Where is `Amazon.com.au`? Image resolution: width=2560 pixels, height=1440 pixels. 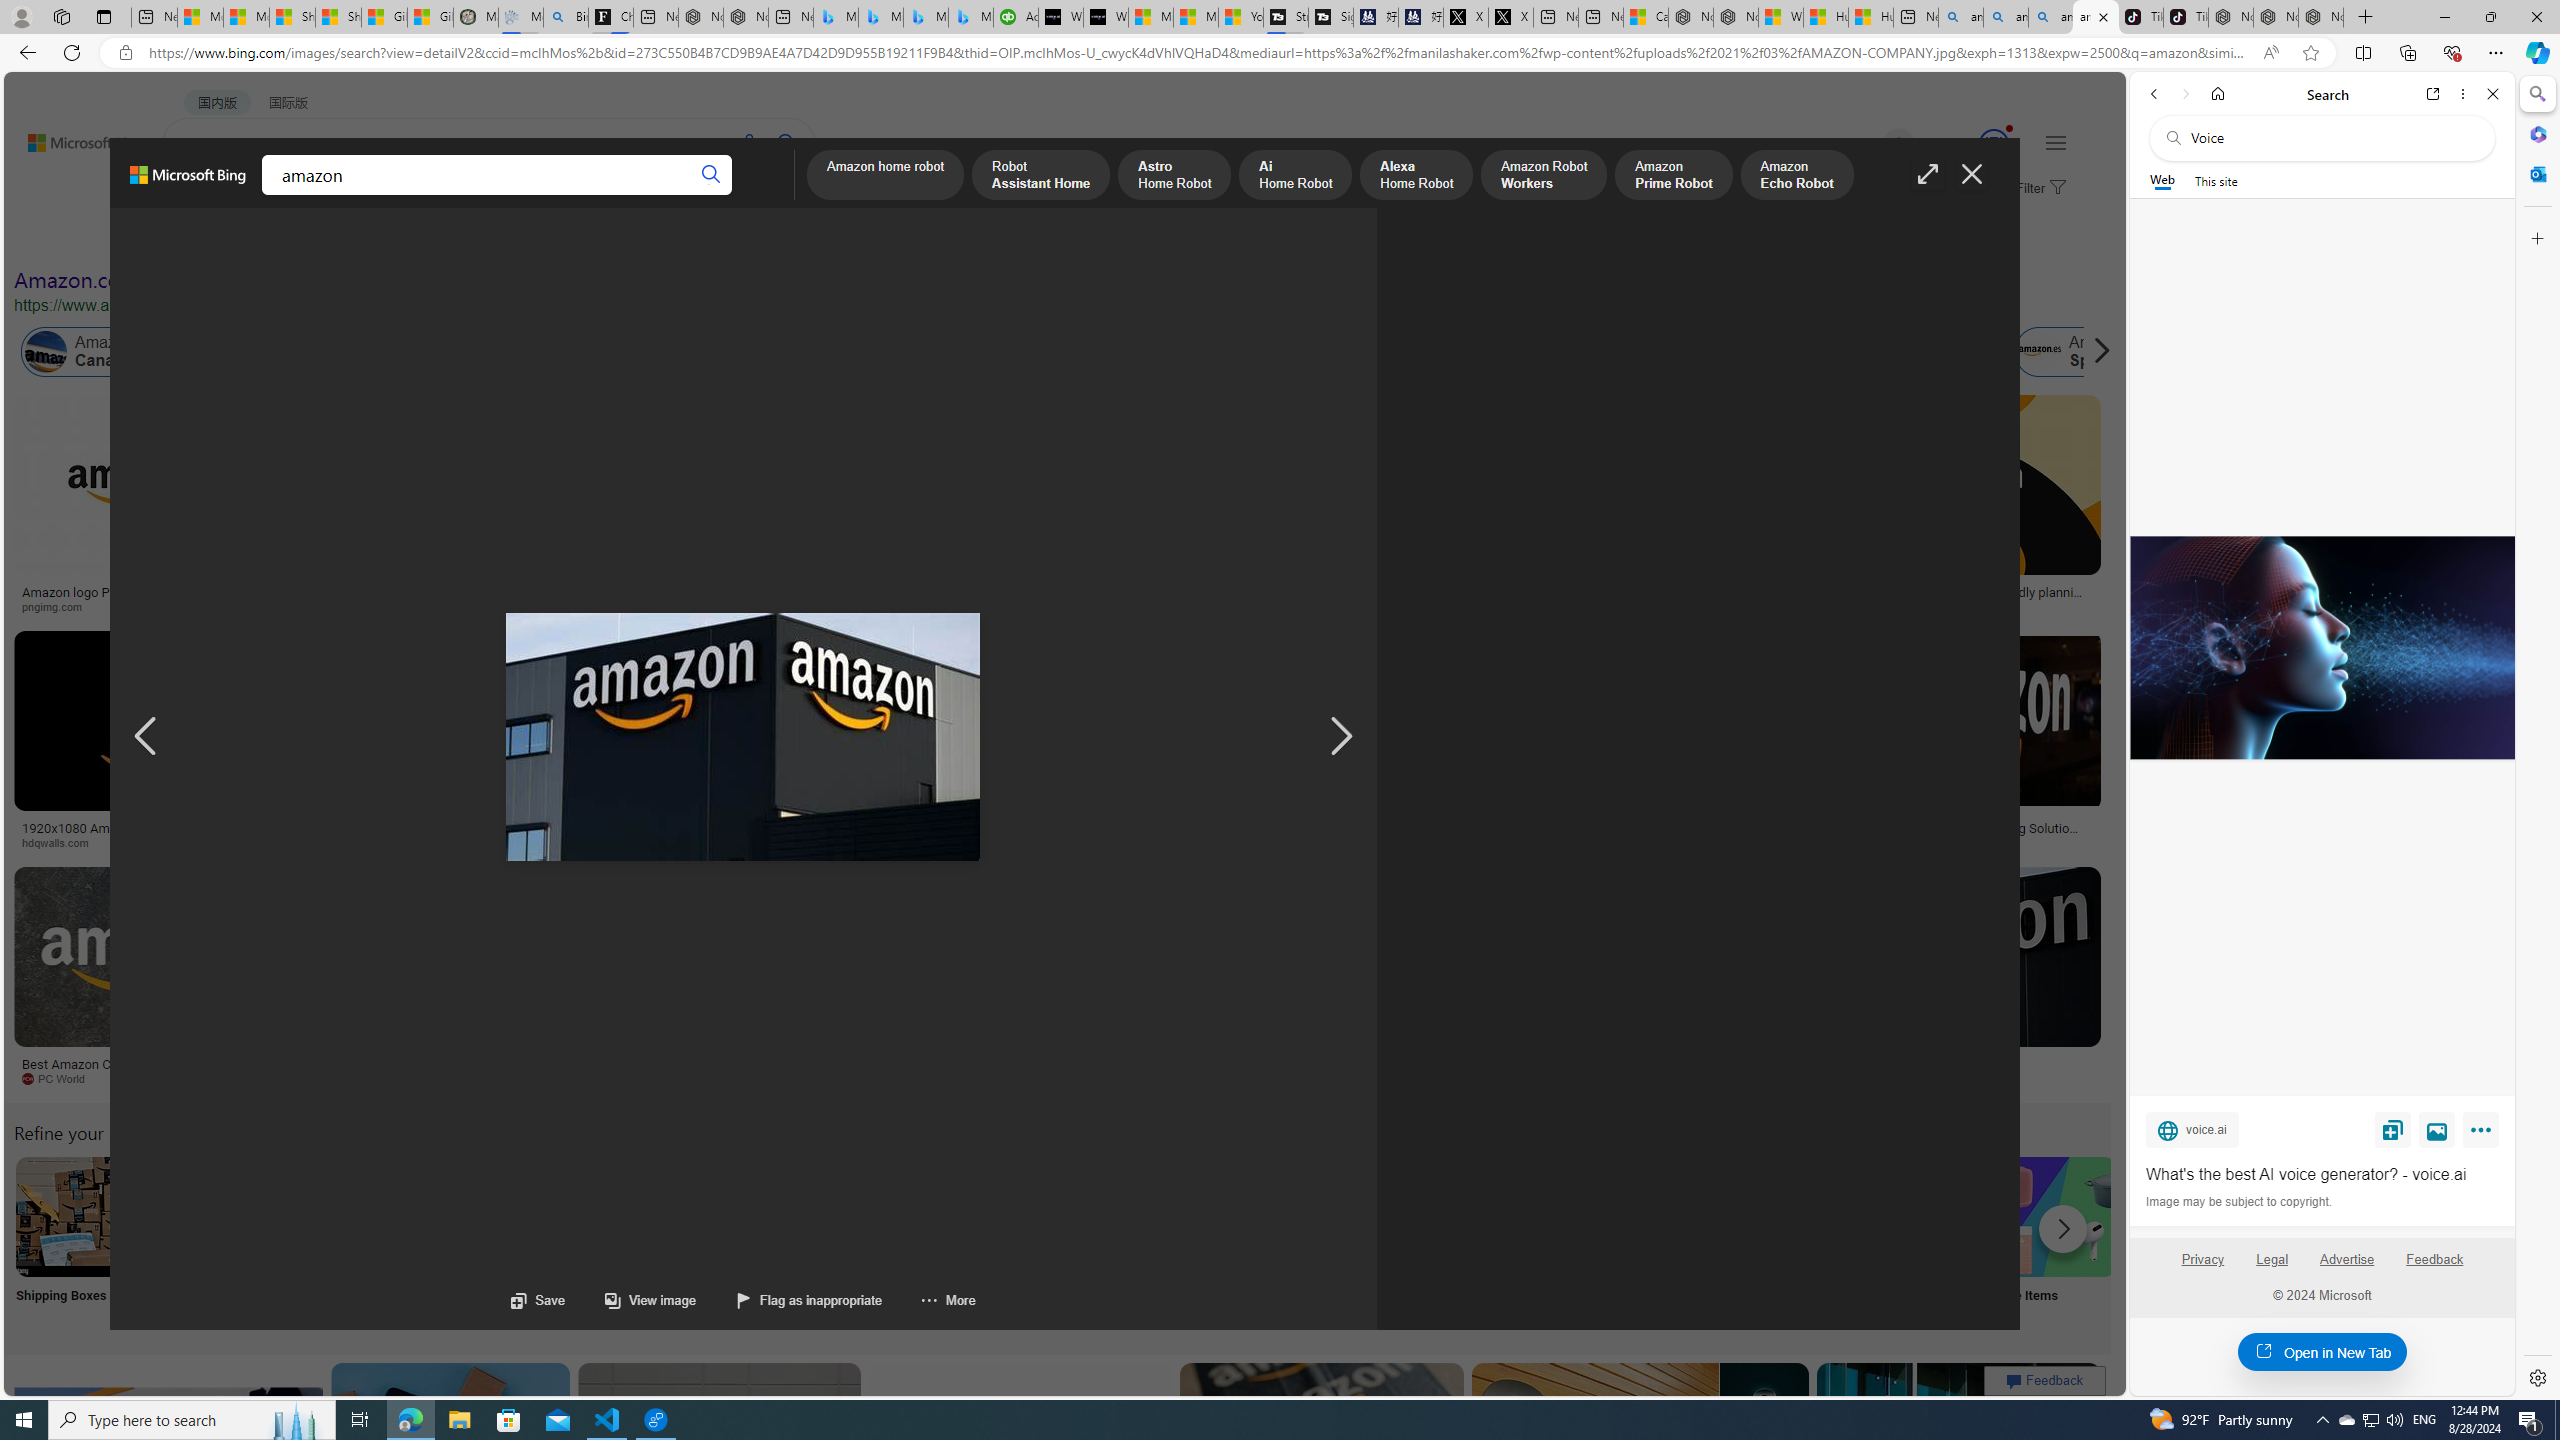
Amazon.com.au is located at coordinates (1550, 352).